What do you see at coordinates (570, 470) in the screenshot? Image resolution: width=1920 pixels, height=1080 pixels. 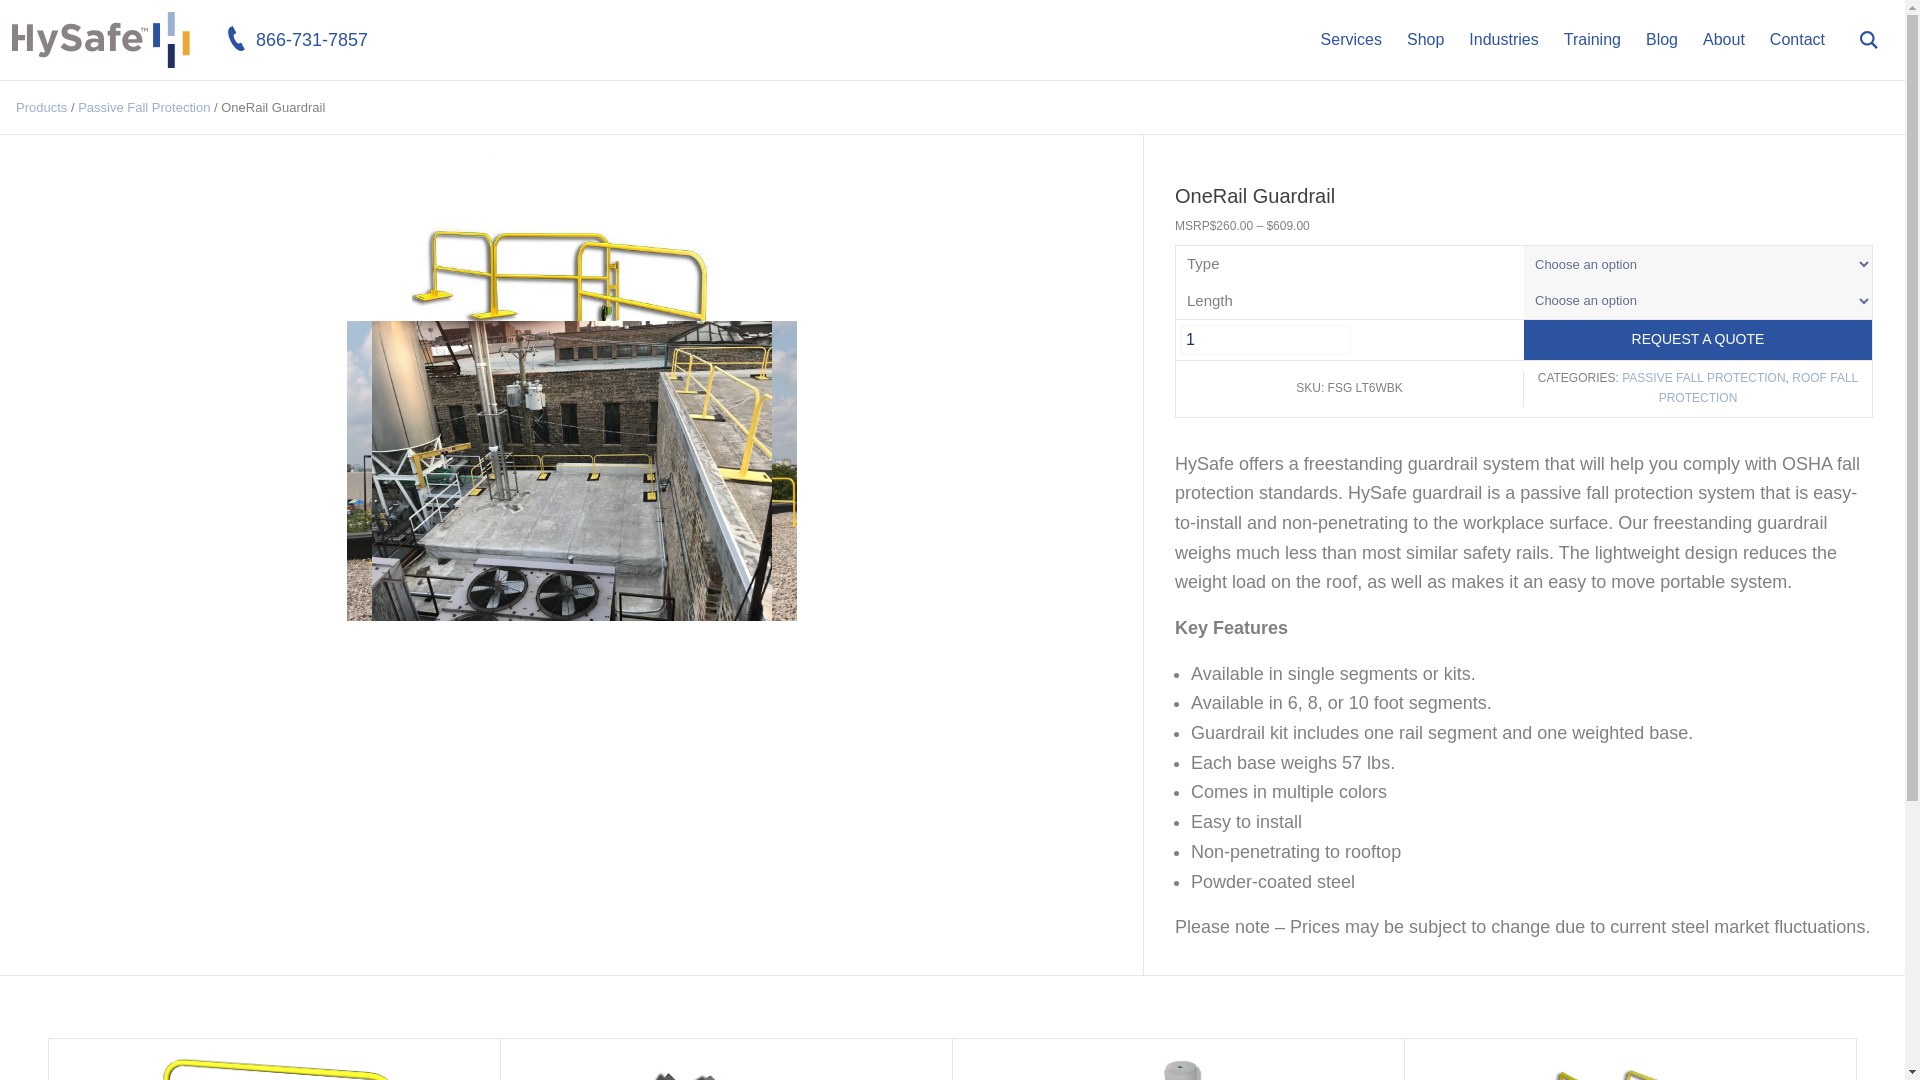 I see `HySafe Guardrail` at bounding box center [570, 470].